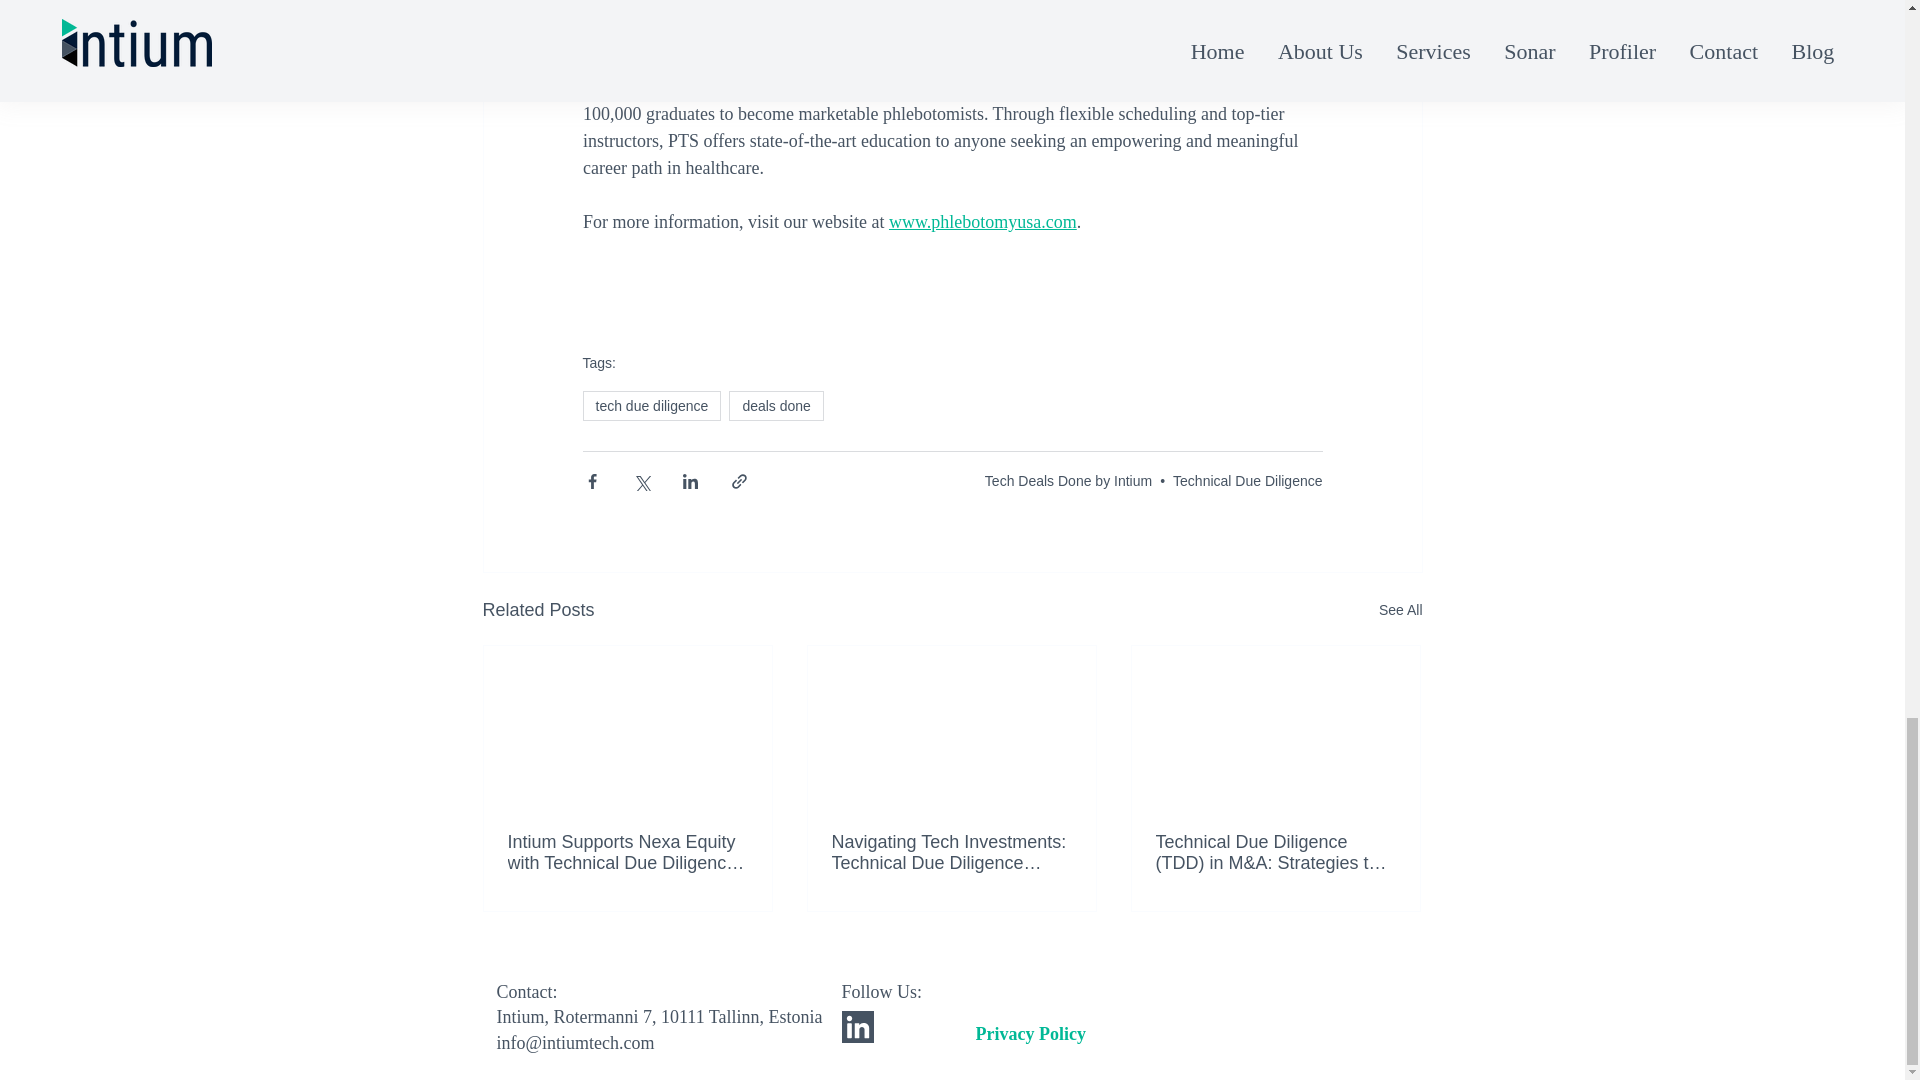 This screenshot has height=1080, width=1920. What do you see at coordinates (526, 992) in the screenshot?
I see `Contact:` at bounding box center [526, 992].